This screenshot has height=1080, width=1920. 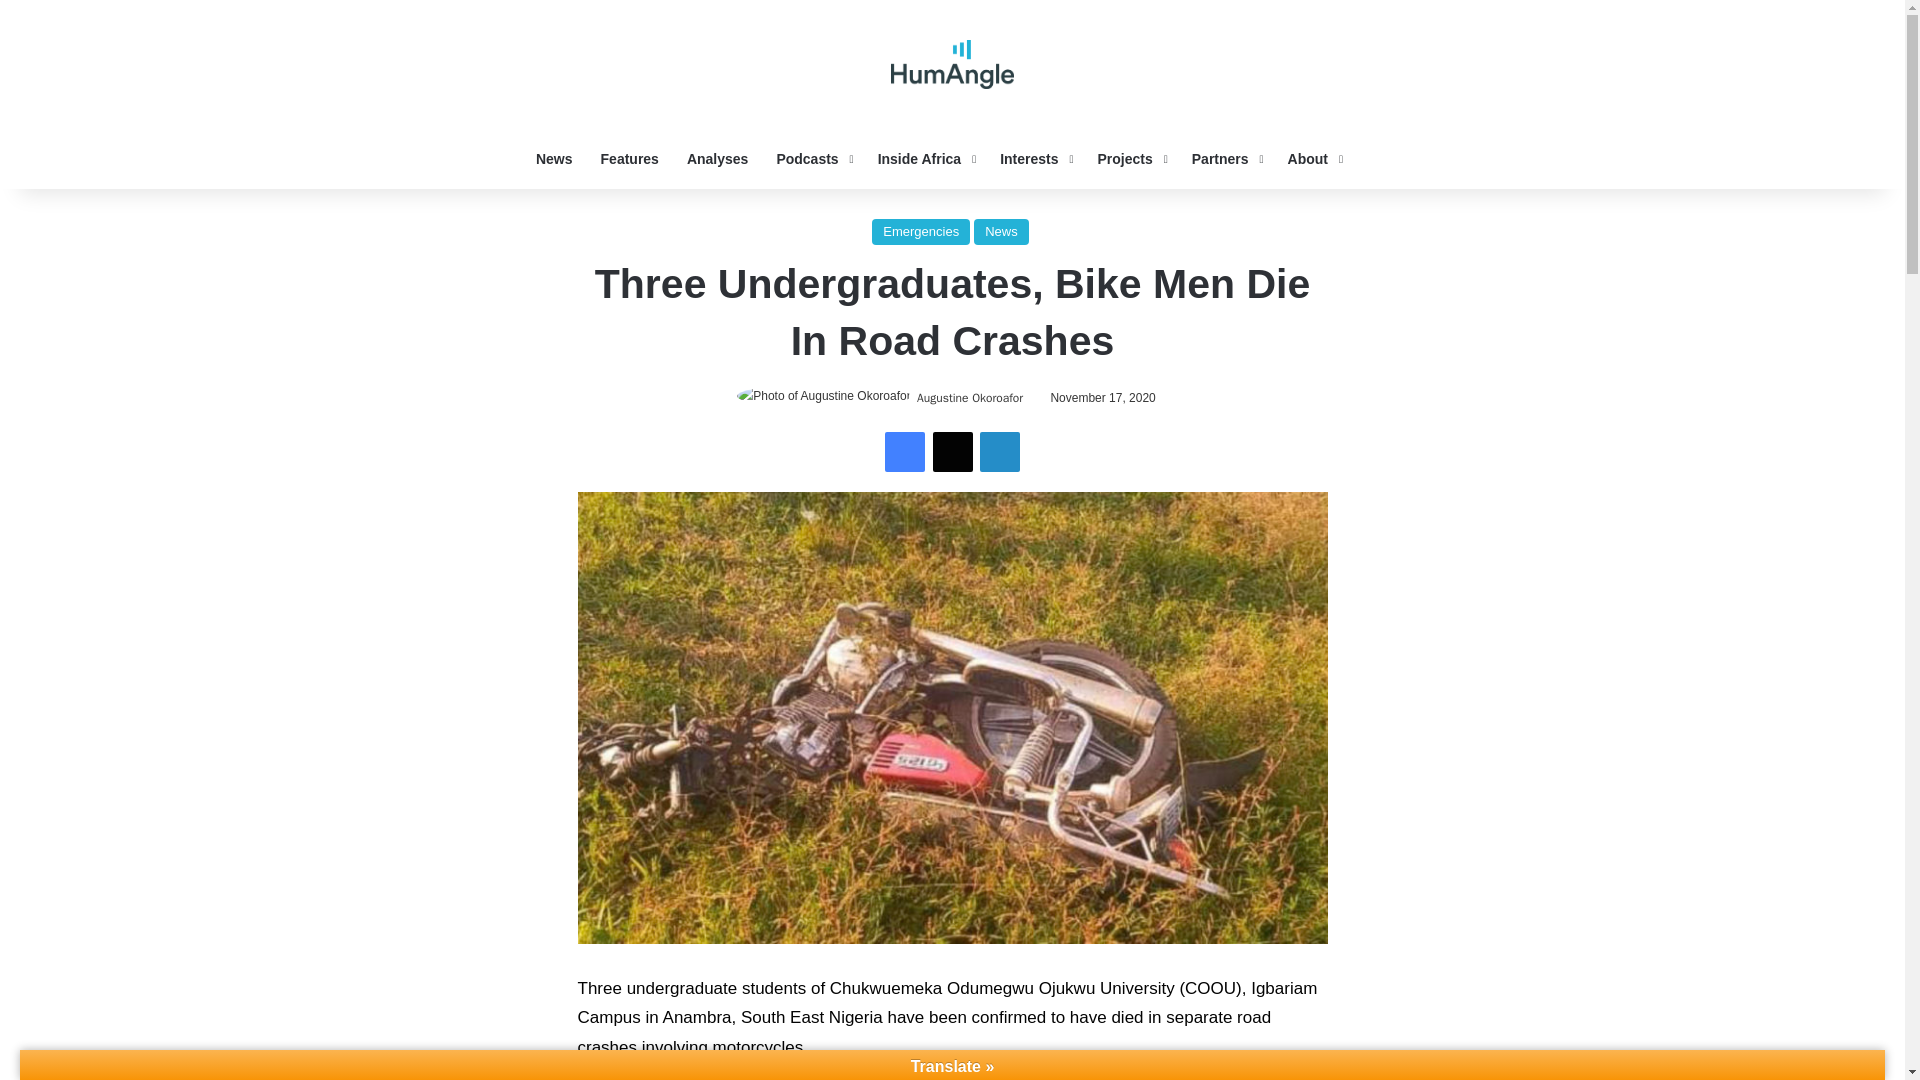 I want to click on Interests, so click(x=1034, y=158).